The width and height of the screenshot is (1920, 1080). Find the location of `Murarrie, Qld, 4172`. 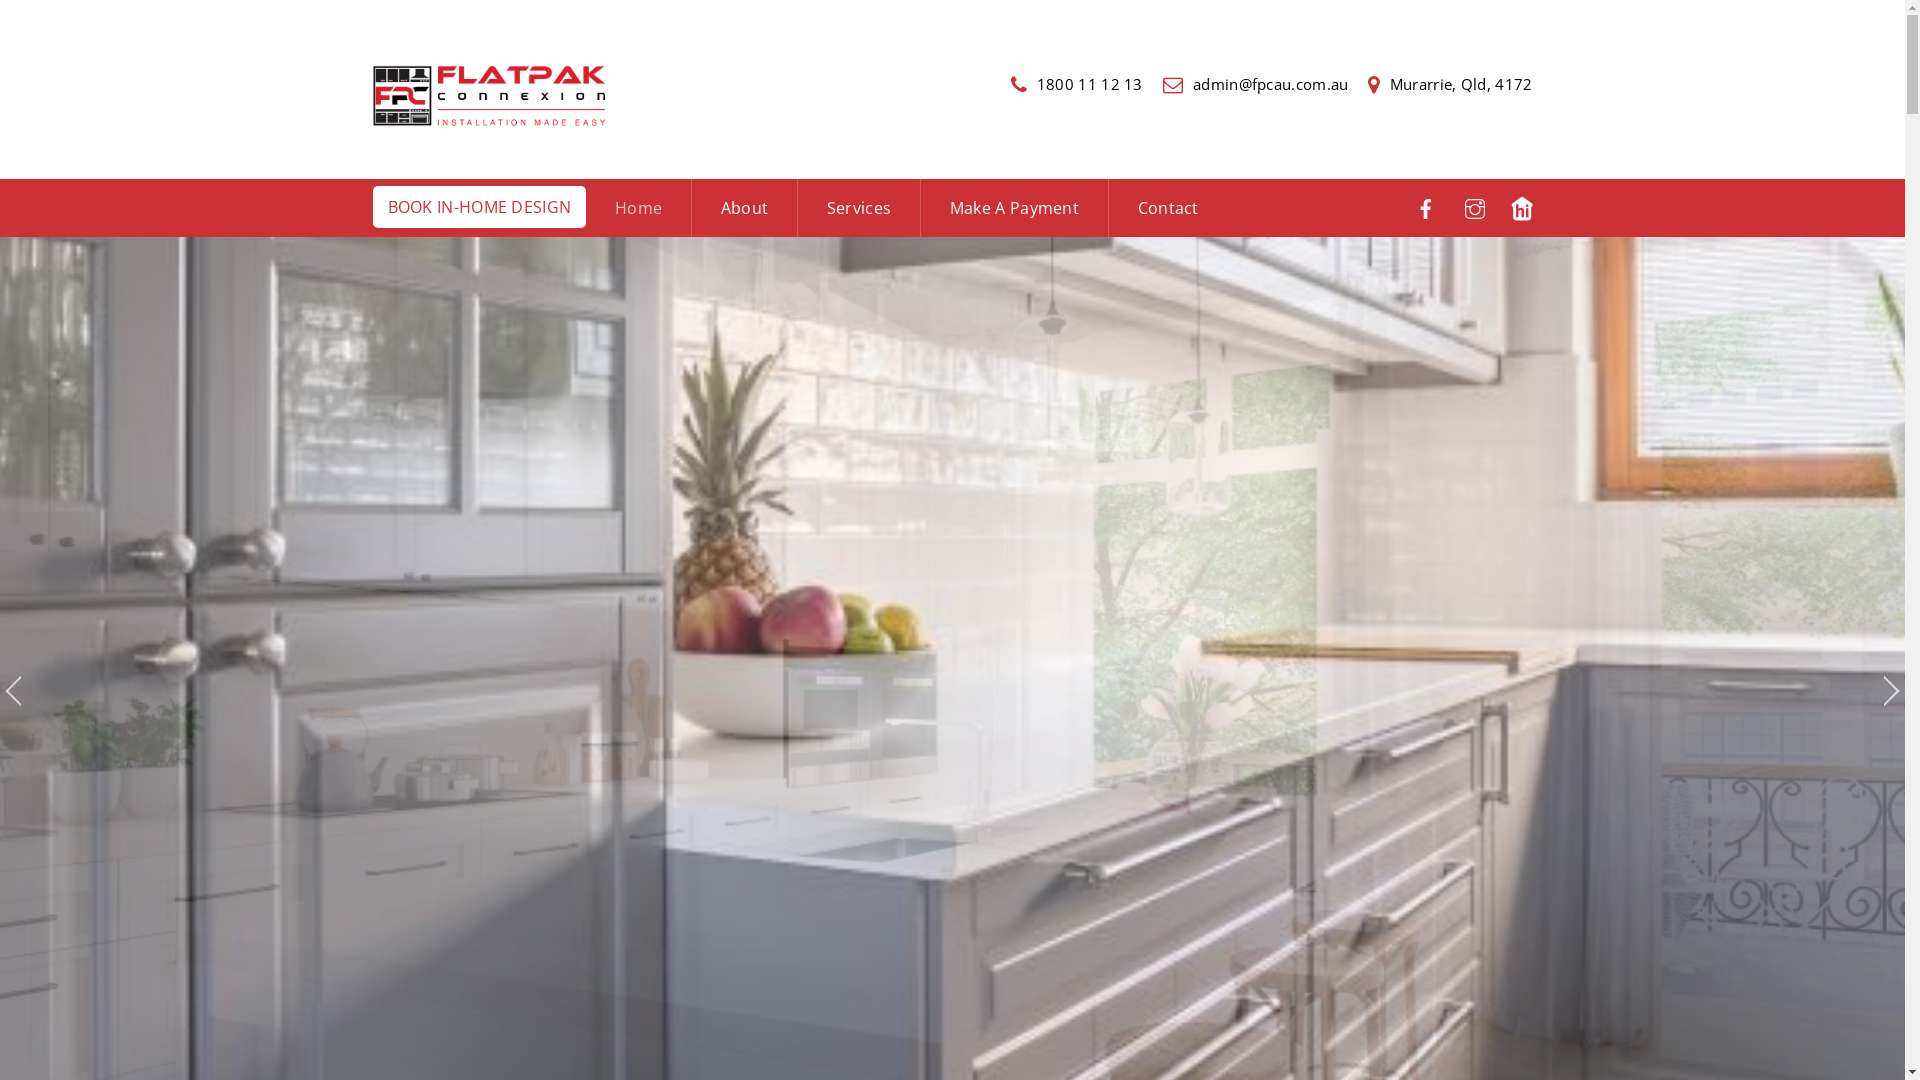

Murarrie, Qld, 4172 is located at coordinates (1450, 84).